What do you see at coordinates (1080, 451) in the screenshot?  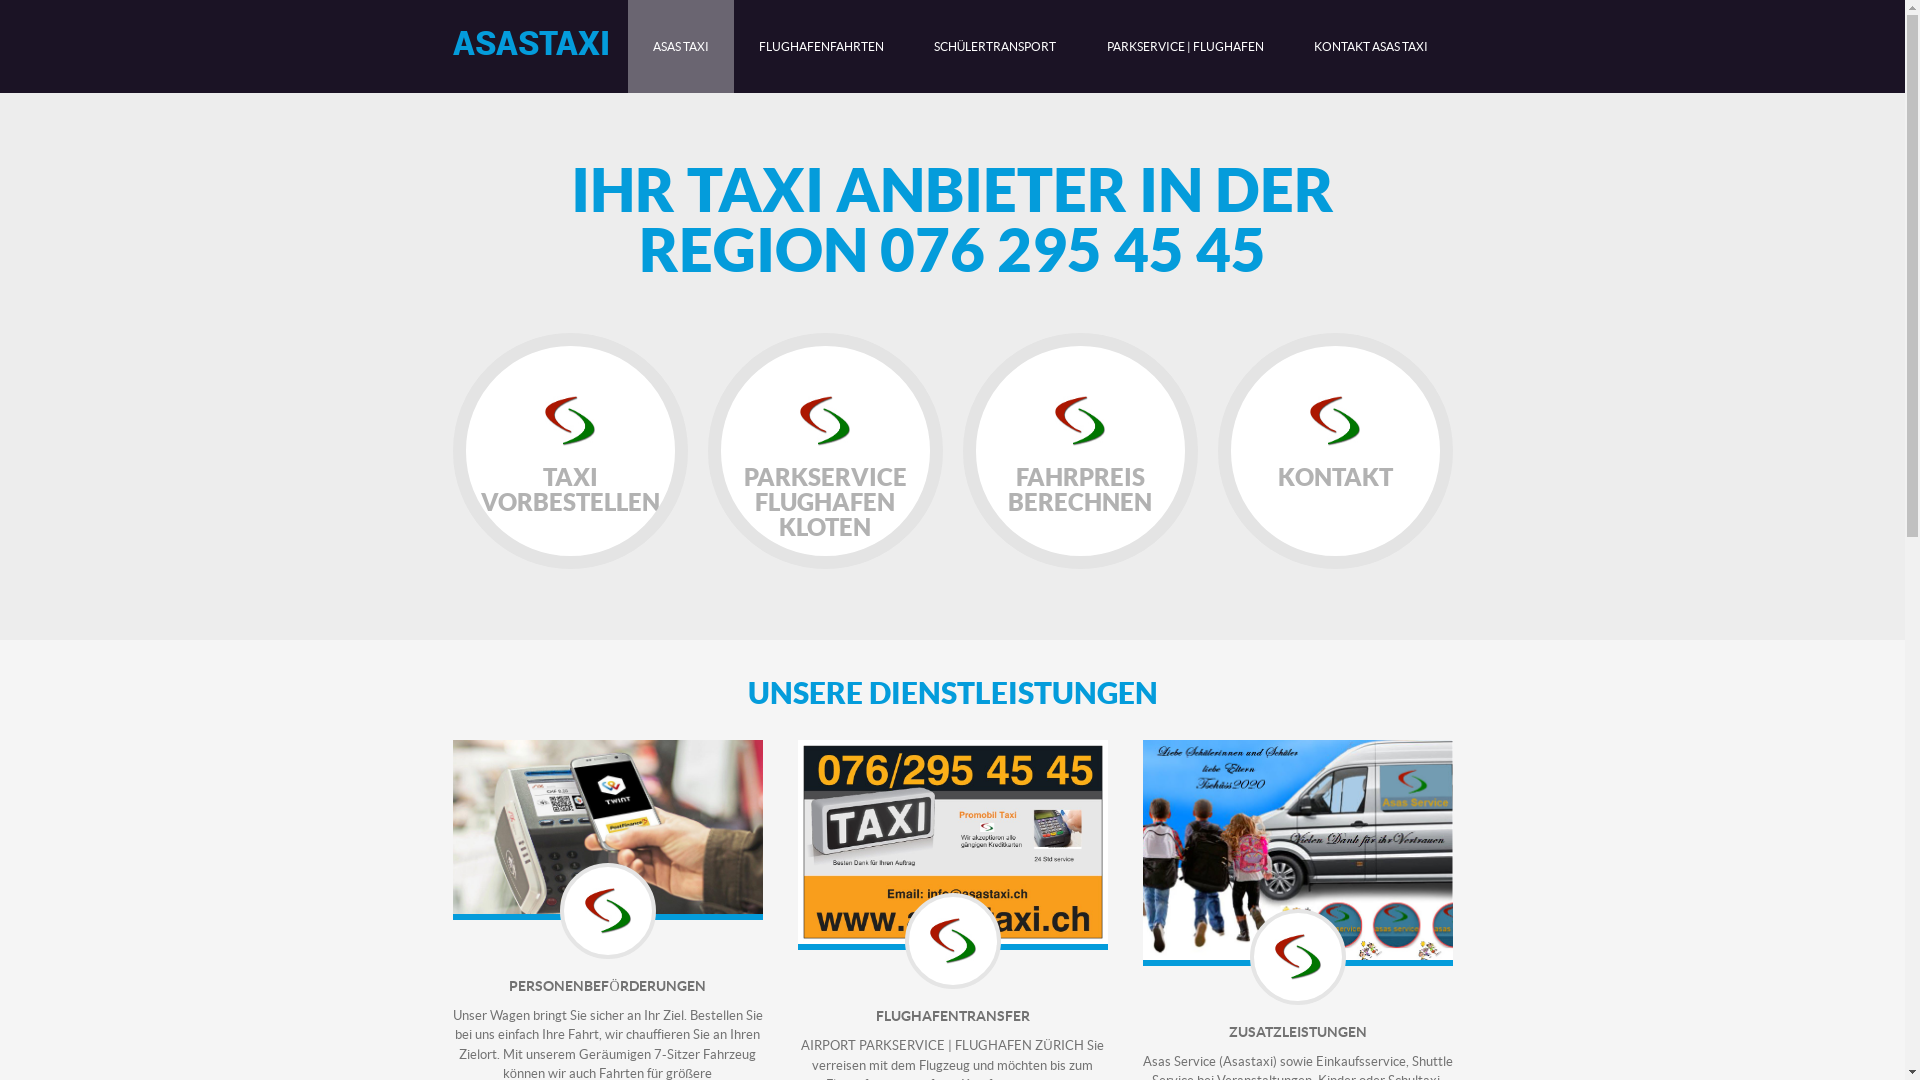 I see `FAHRPREIS BERECHNEN` at bounding box center [1080, 451].